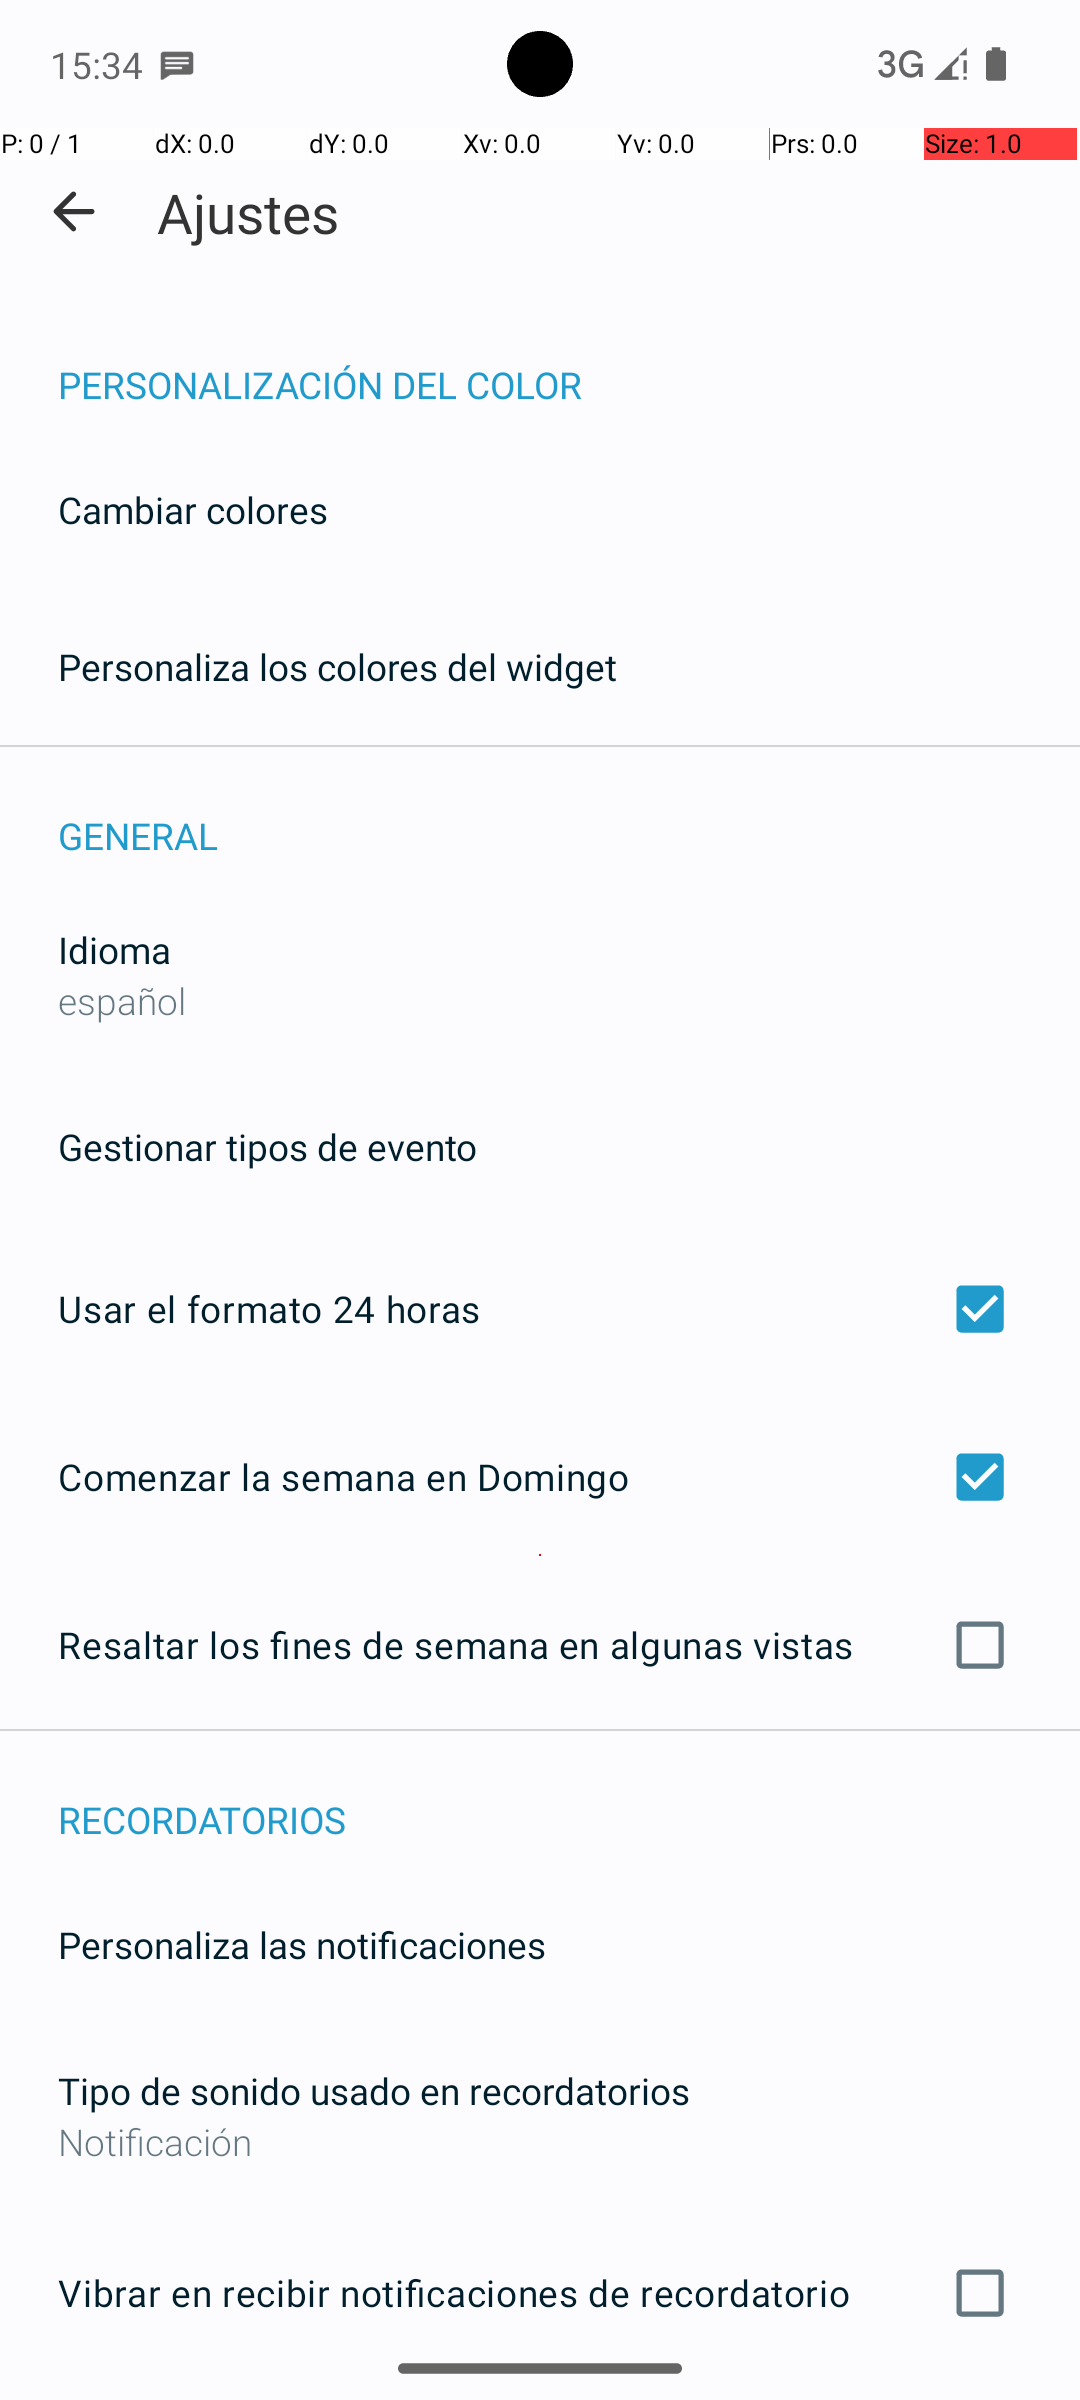 This screenshot has width=1080, height=2400. What do you see at coordinates (540, 2142) in the screenshot?
I see `Notificación` at bounding box center [540, 2142].